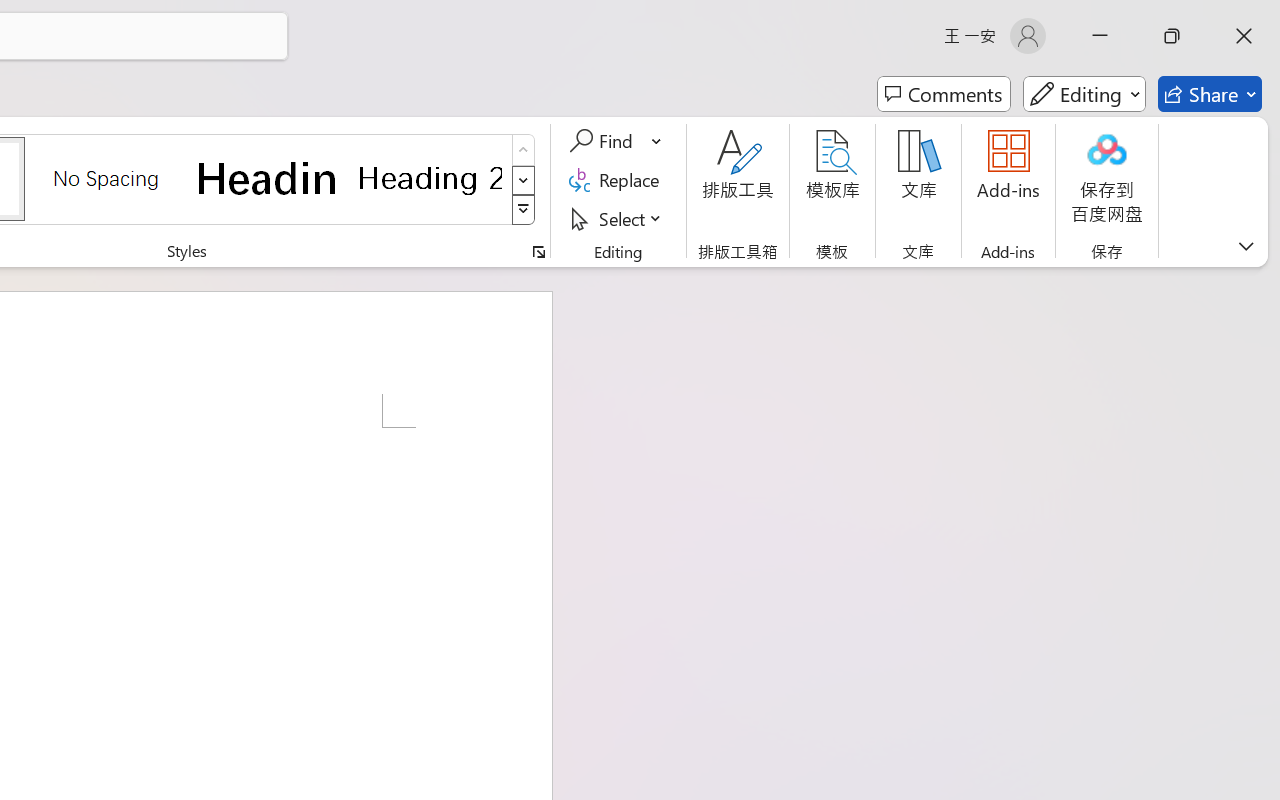 This screenshot has width=1280, height=800. I want to click on Select, so click(618, 218).